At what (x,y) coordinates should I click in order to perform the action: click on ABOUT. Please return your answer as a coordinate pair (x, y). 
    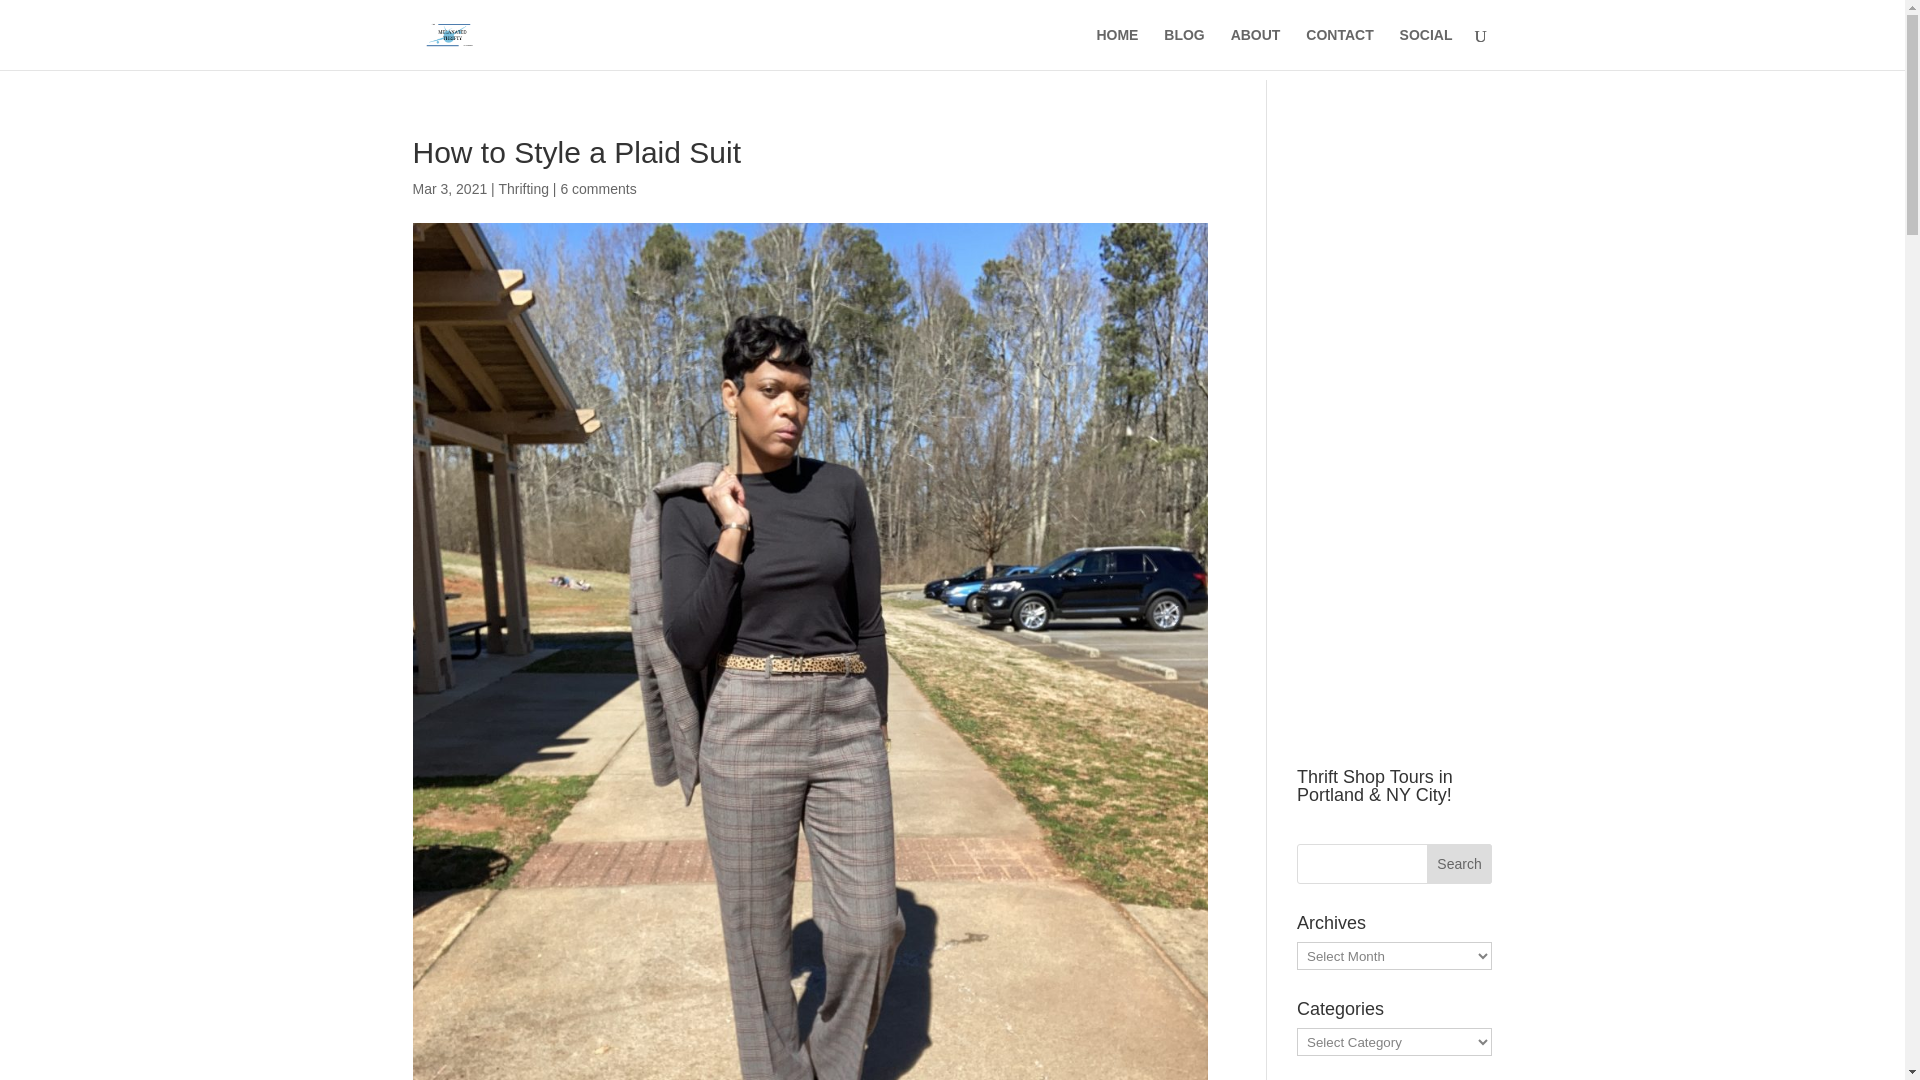
    Looking at the image, I should click on (1255, 49).